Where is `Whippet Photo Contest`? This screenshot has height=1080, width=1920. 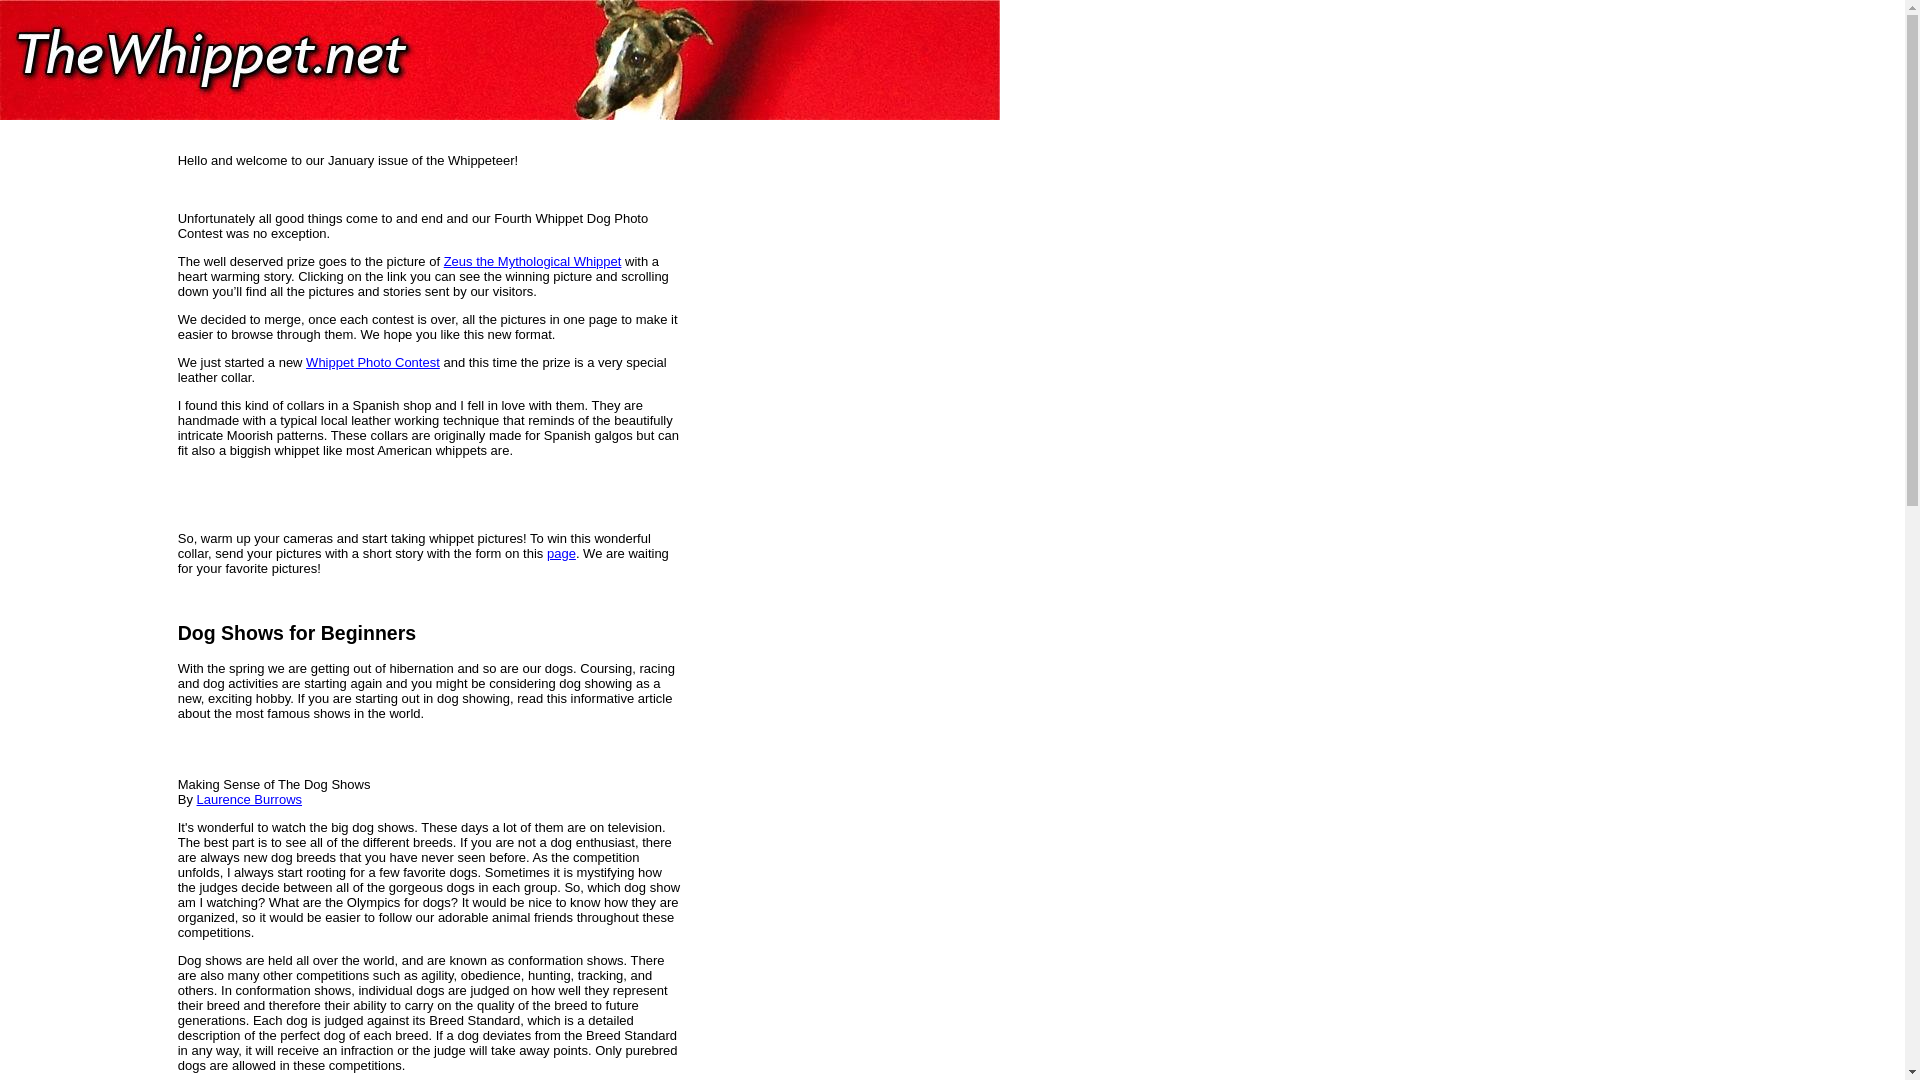 Whippet Photo Contest is located at coordinates (372, 362).